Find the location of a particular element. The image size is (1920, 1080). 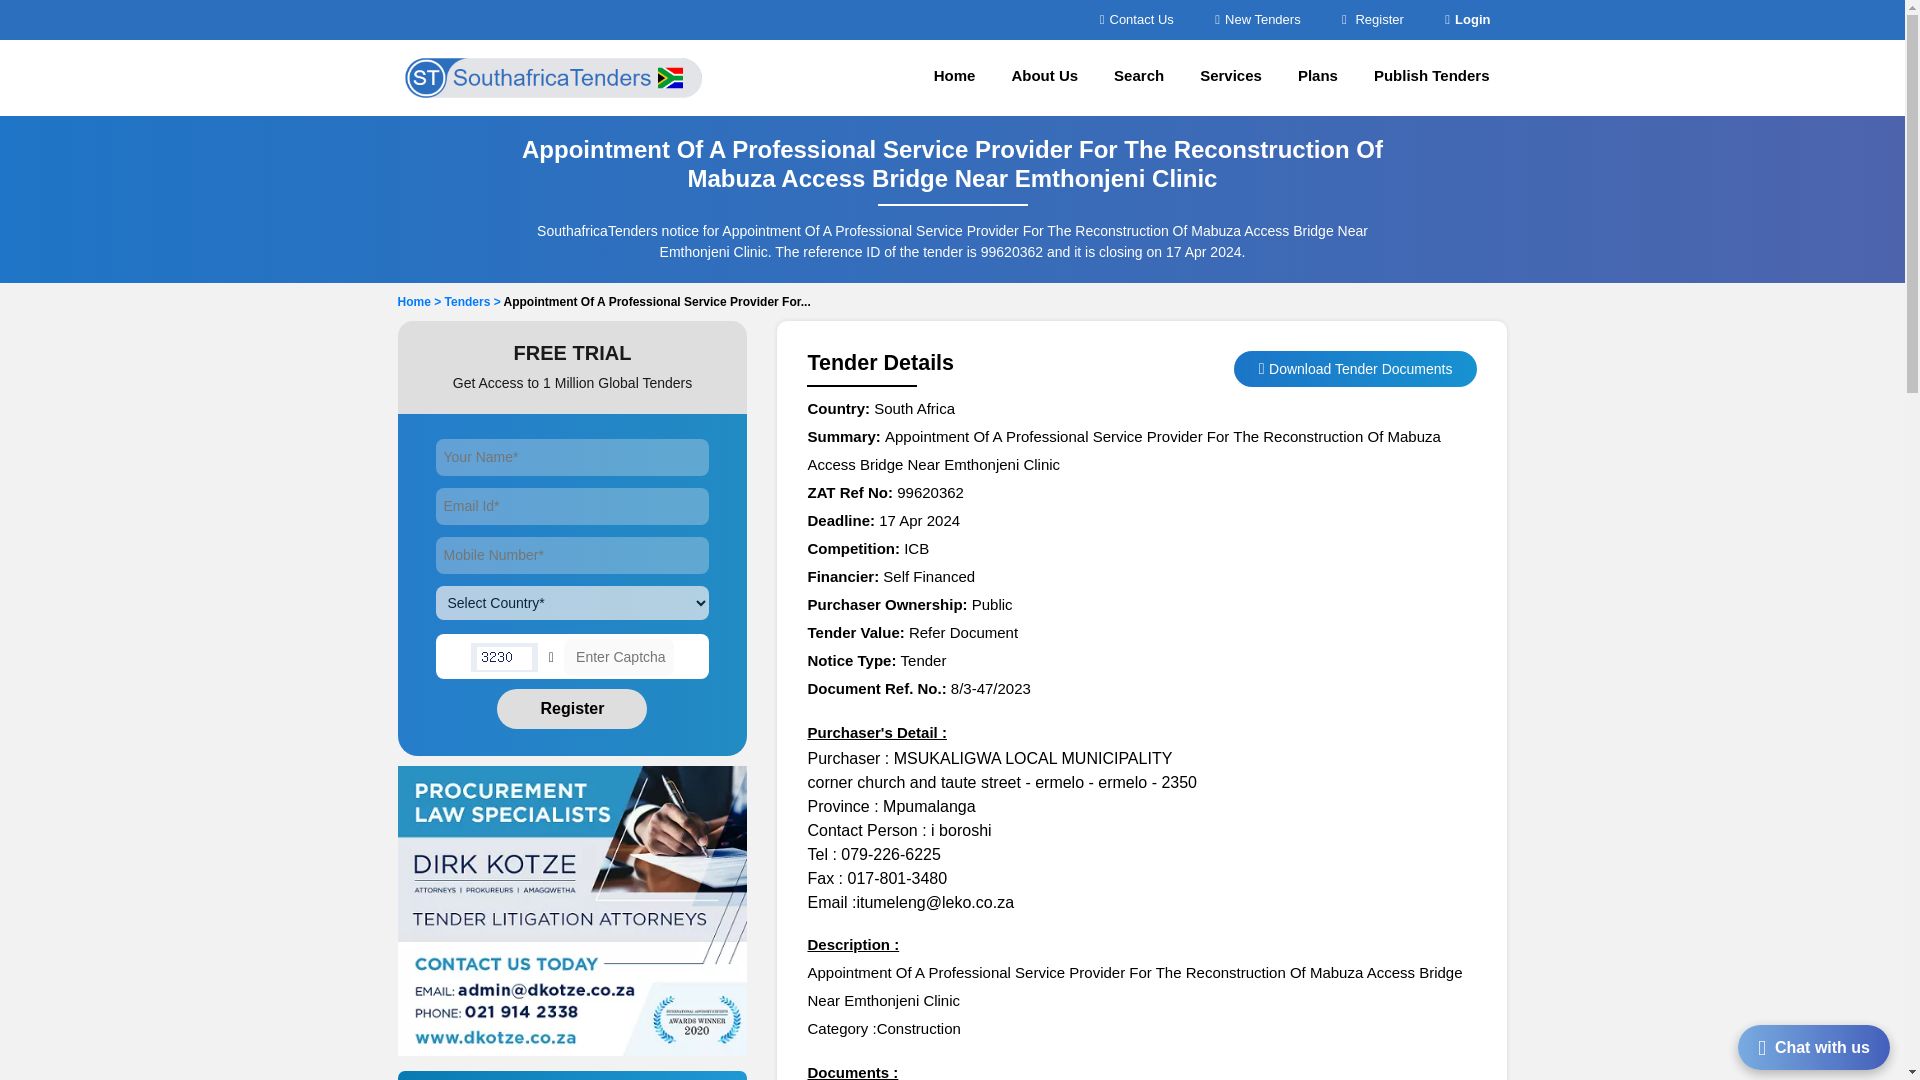

Login is located at coordinates (1467, 19).